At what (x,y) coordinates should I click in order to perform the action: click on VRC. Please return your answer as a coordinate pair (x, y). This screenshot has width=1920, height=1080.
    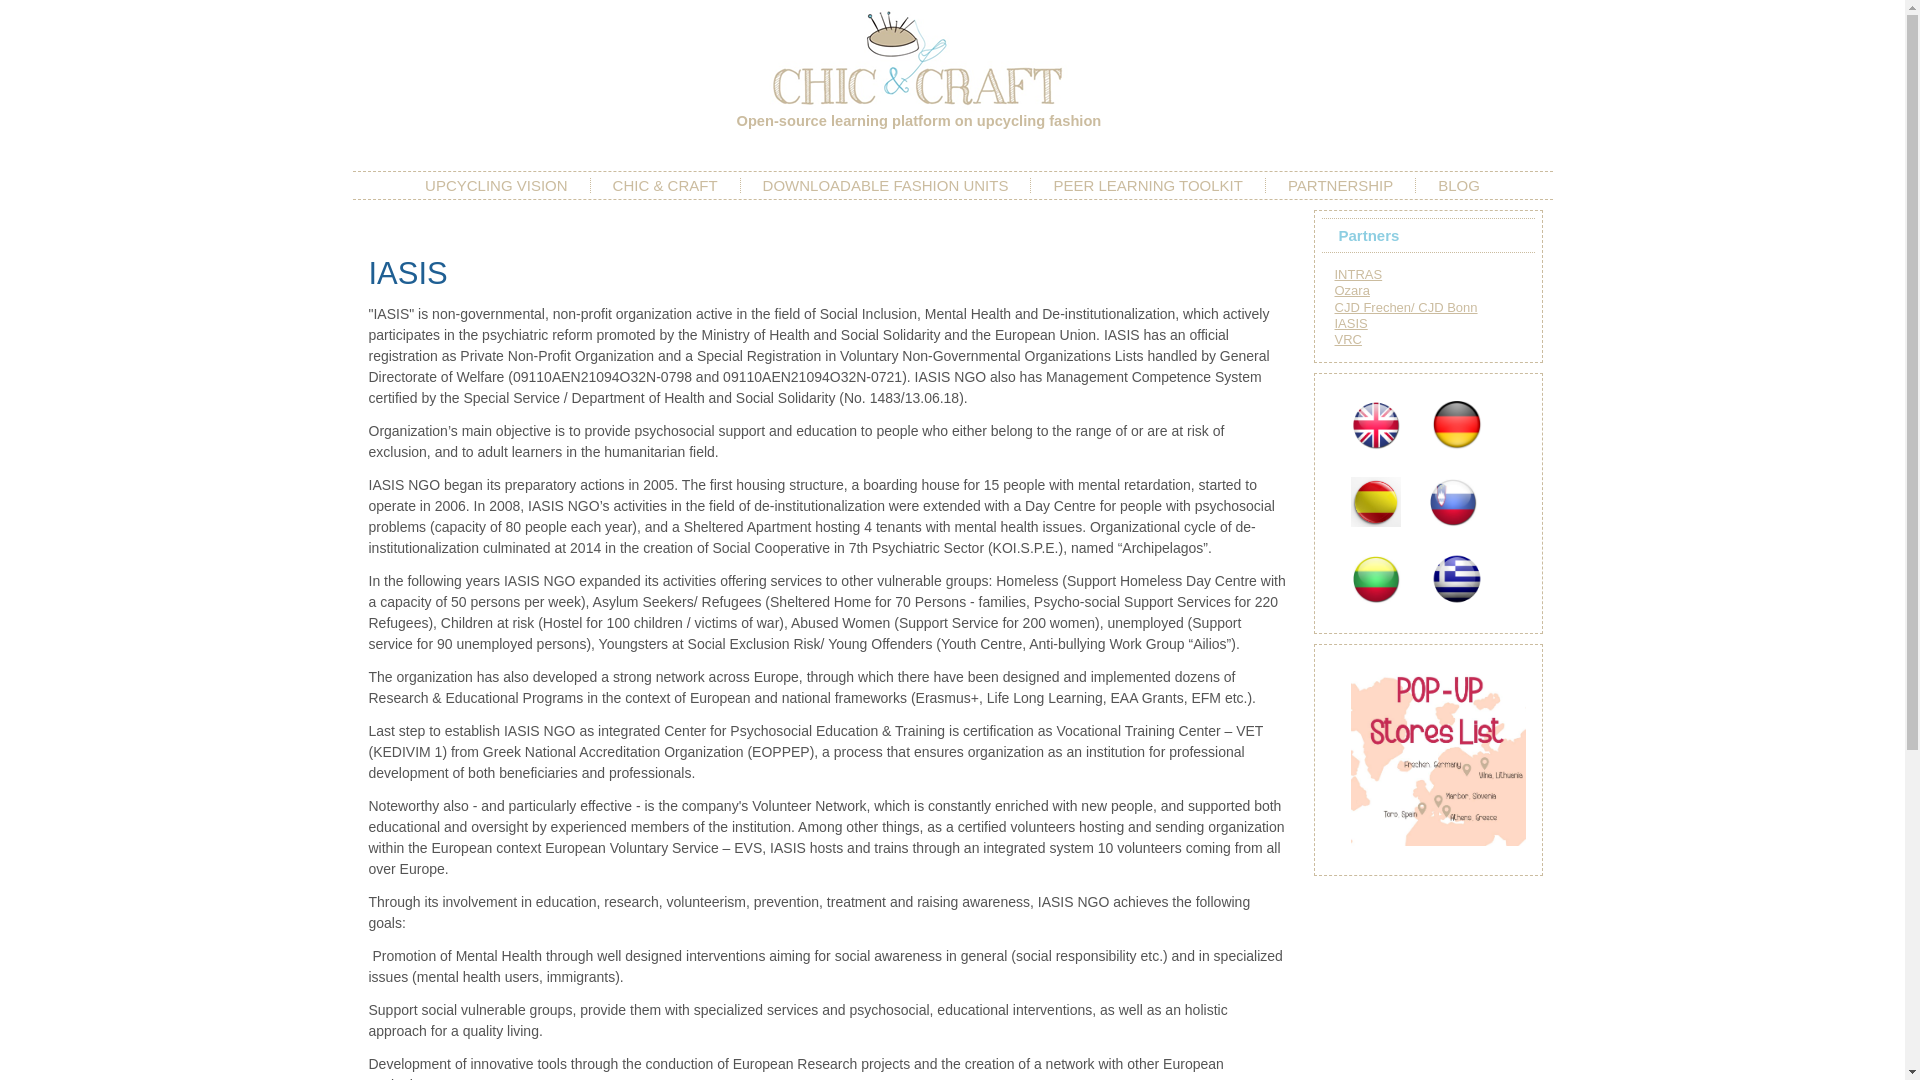
    Looking at the image, I should click on (1348, 338).